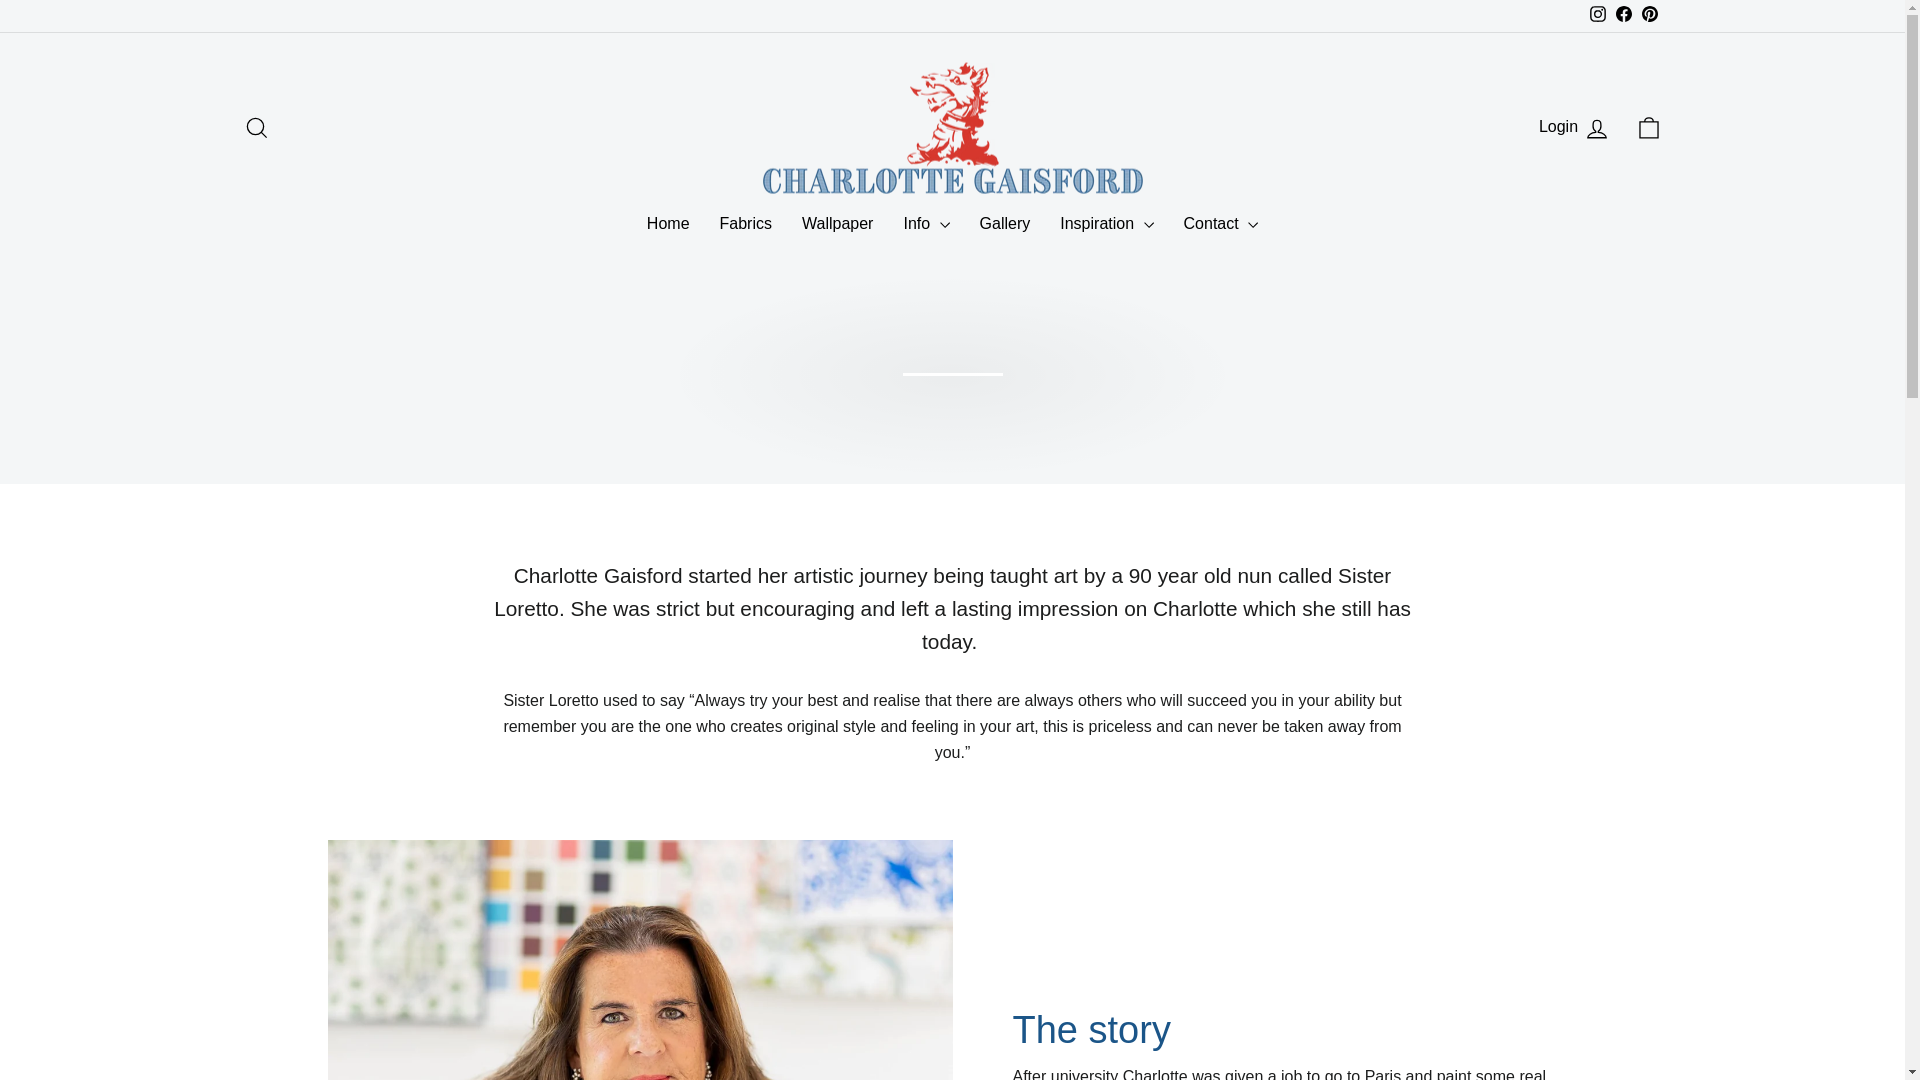 Image resolution: width=1920 pixels, height=1080 pixels. I want to click on icon-search, so click(256, 128).